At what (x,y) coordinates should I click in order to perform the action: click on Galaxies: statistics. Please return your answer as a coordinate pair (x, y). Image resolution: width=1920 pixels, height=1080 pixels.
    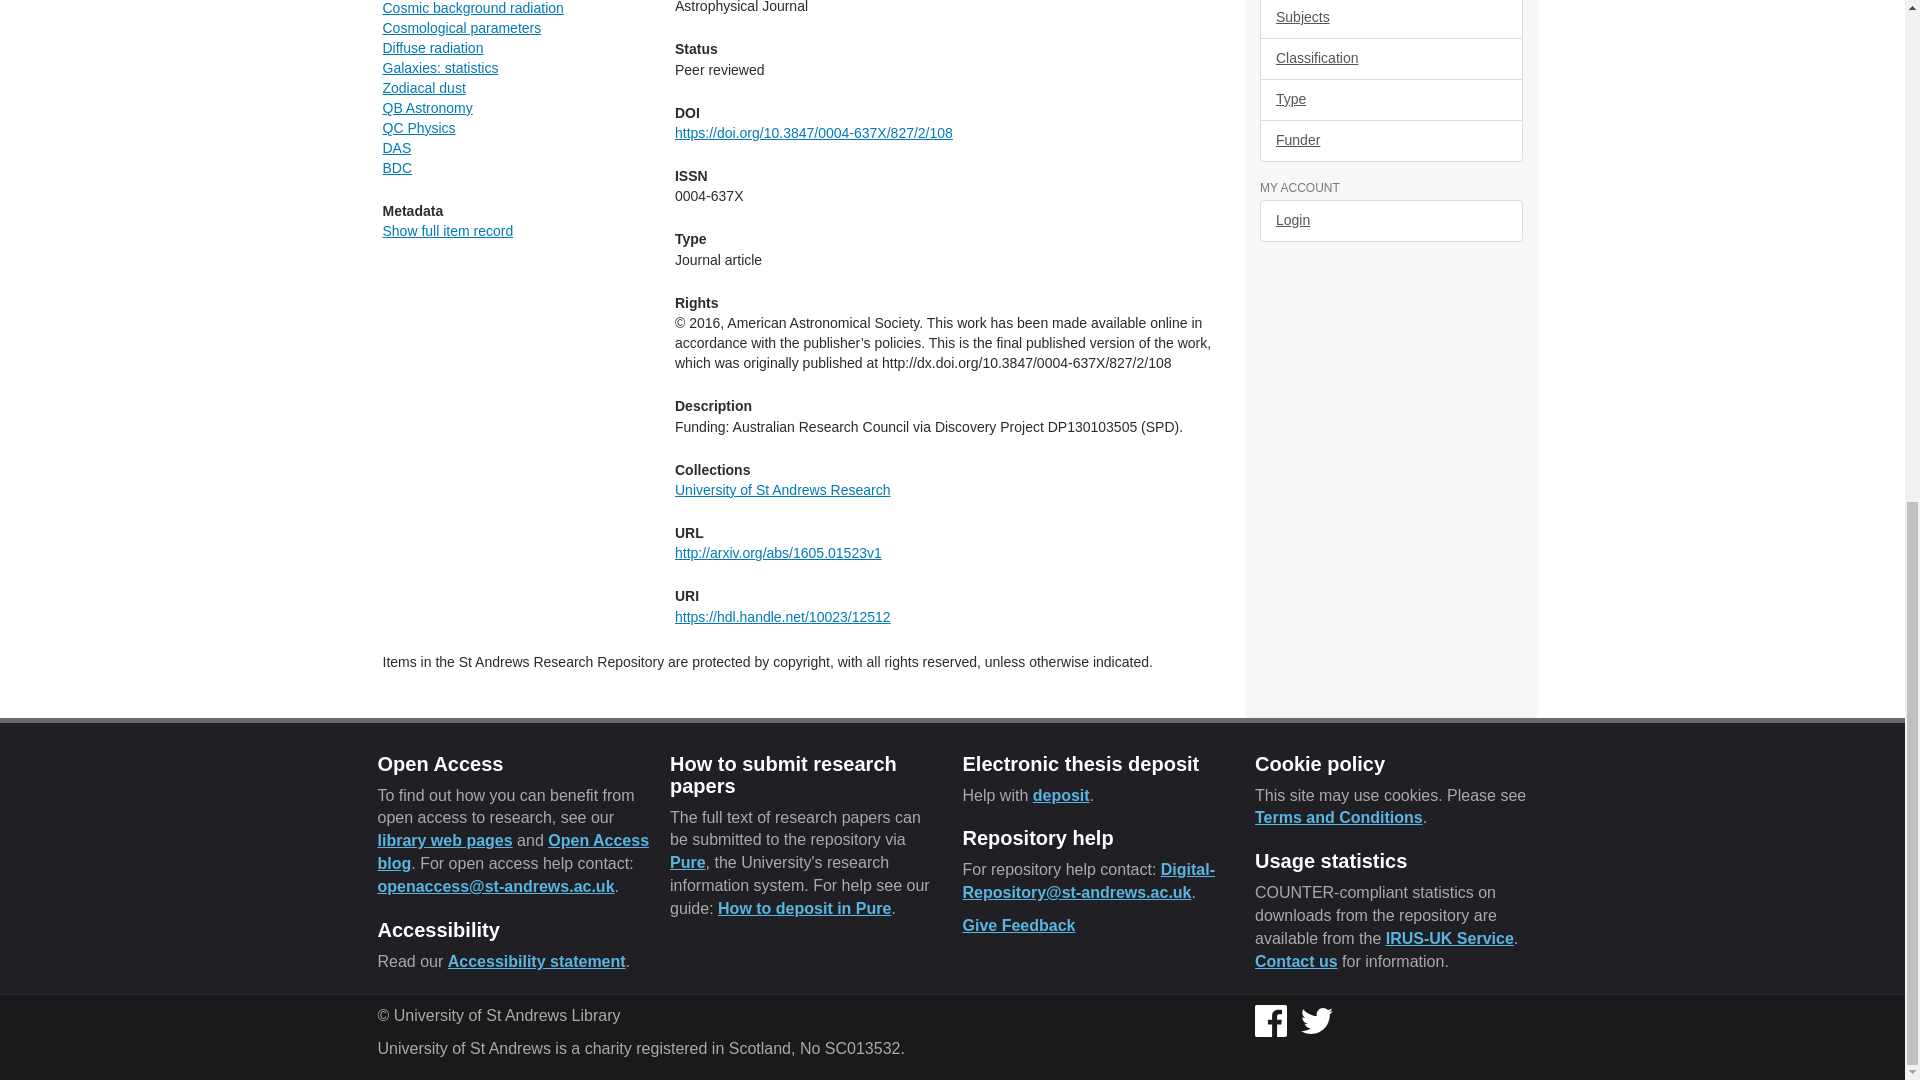
    Looking at the image, I should click on (440, 68).